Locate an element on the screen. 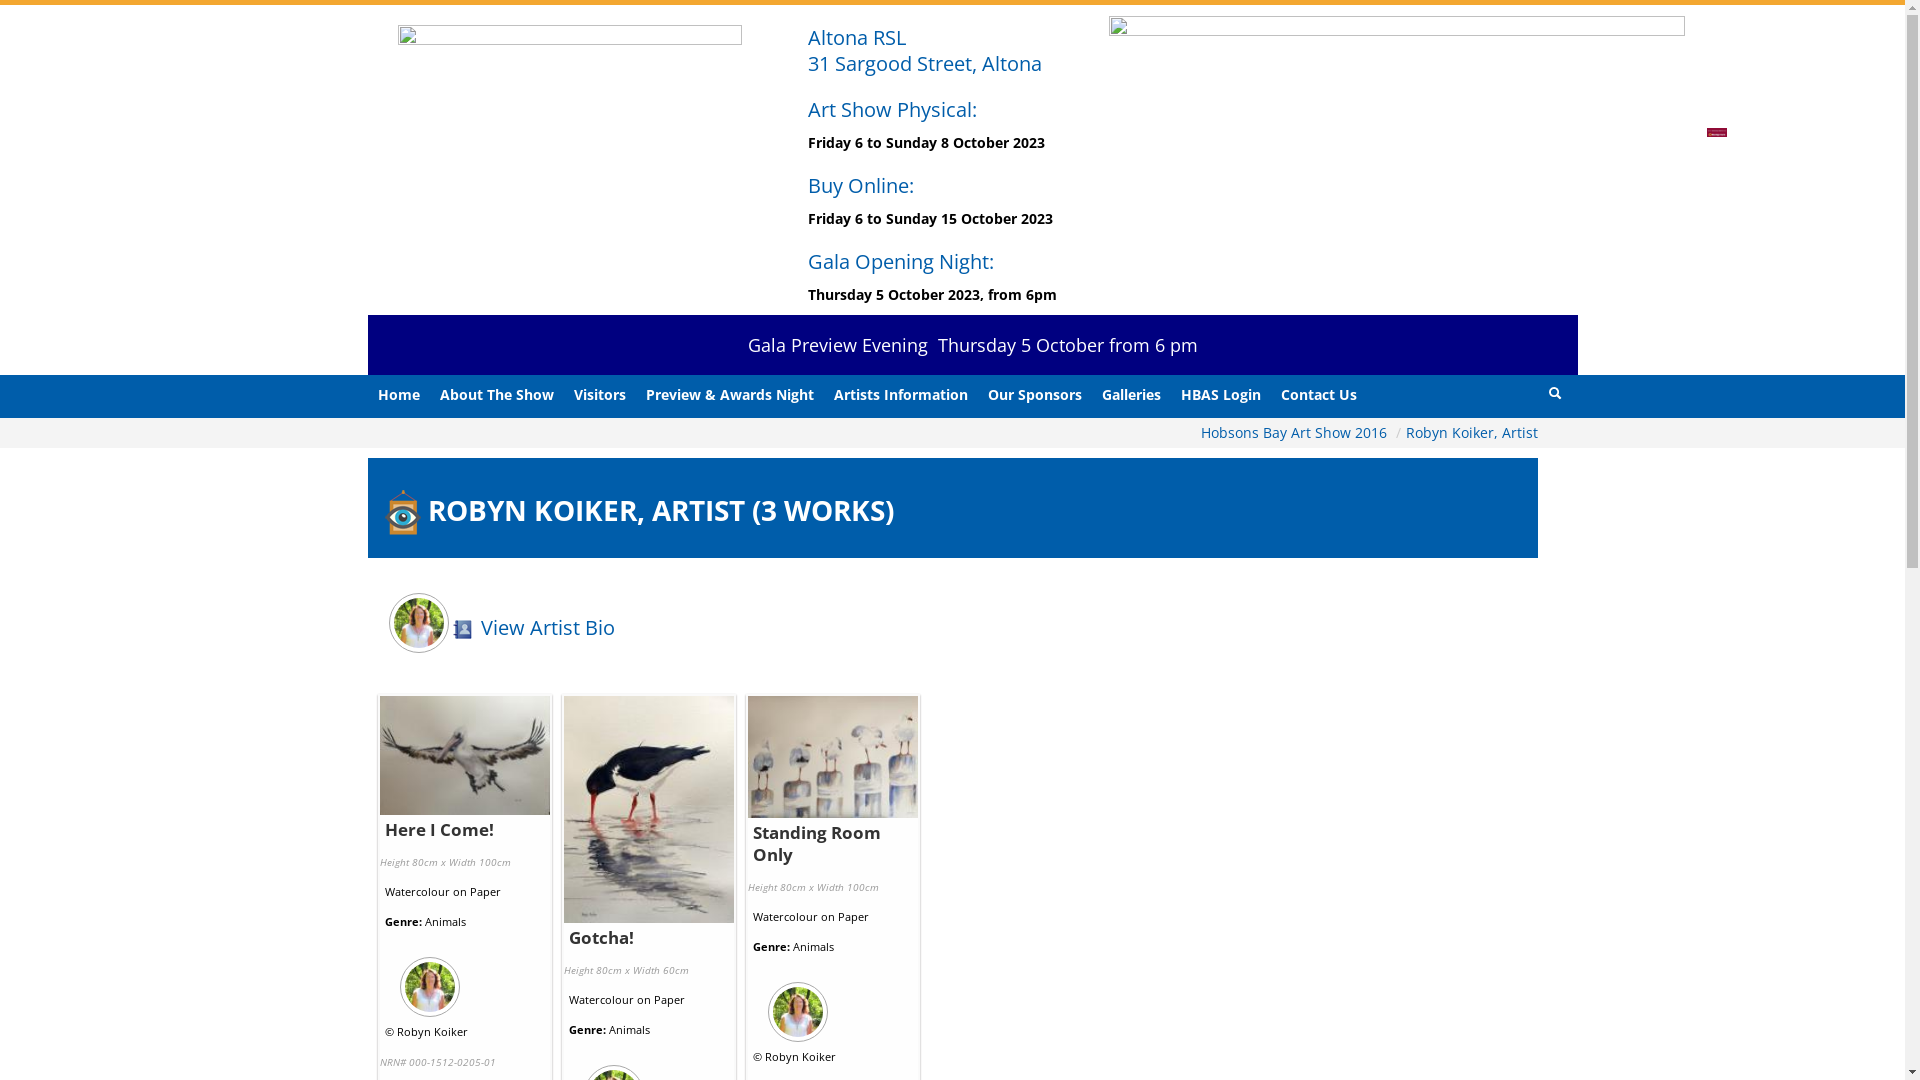 Image resolution: width=1920 pixels, height=1080 pixels. Artists Information is located at coordinates (901, 395).